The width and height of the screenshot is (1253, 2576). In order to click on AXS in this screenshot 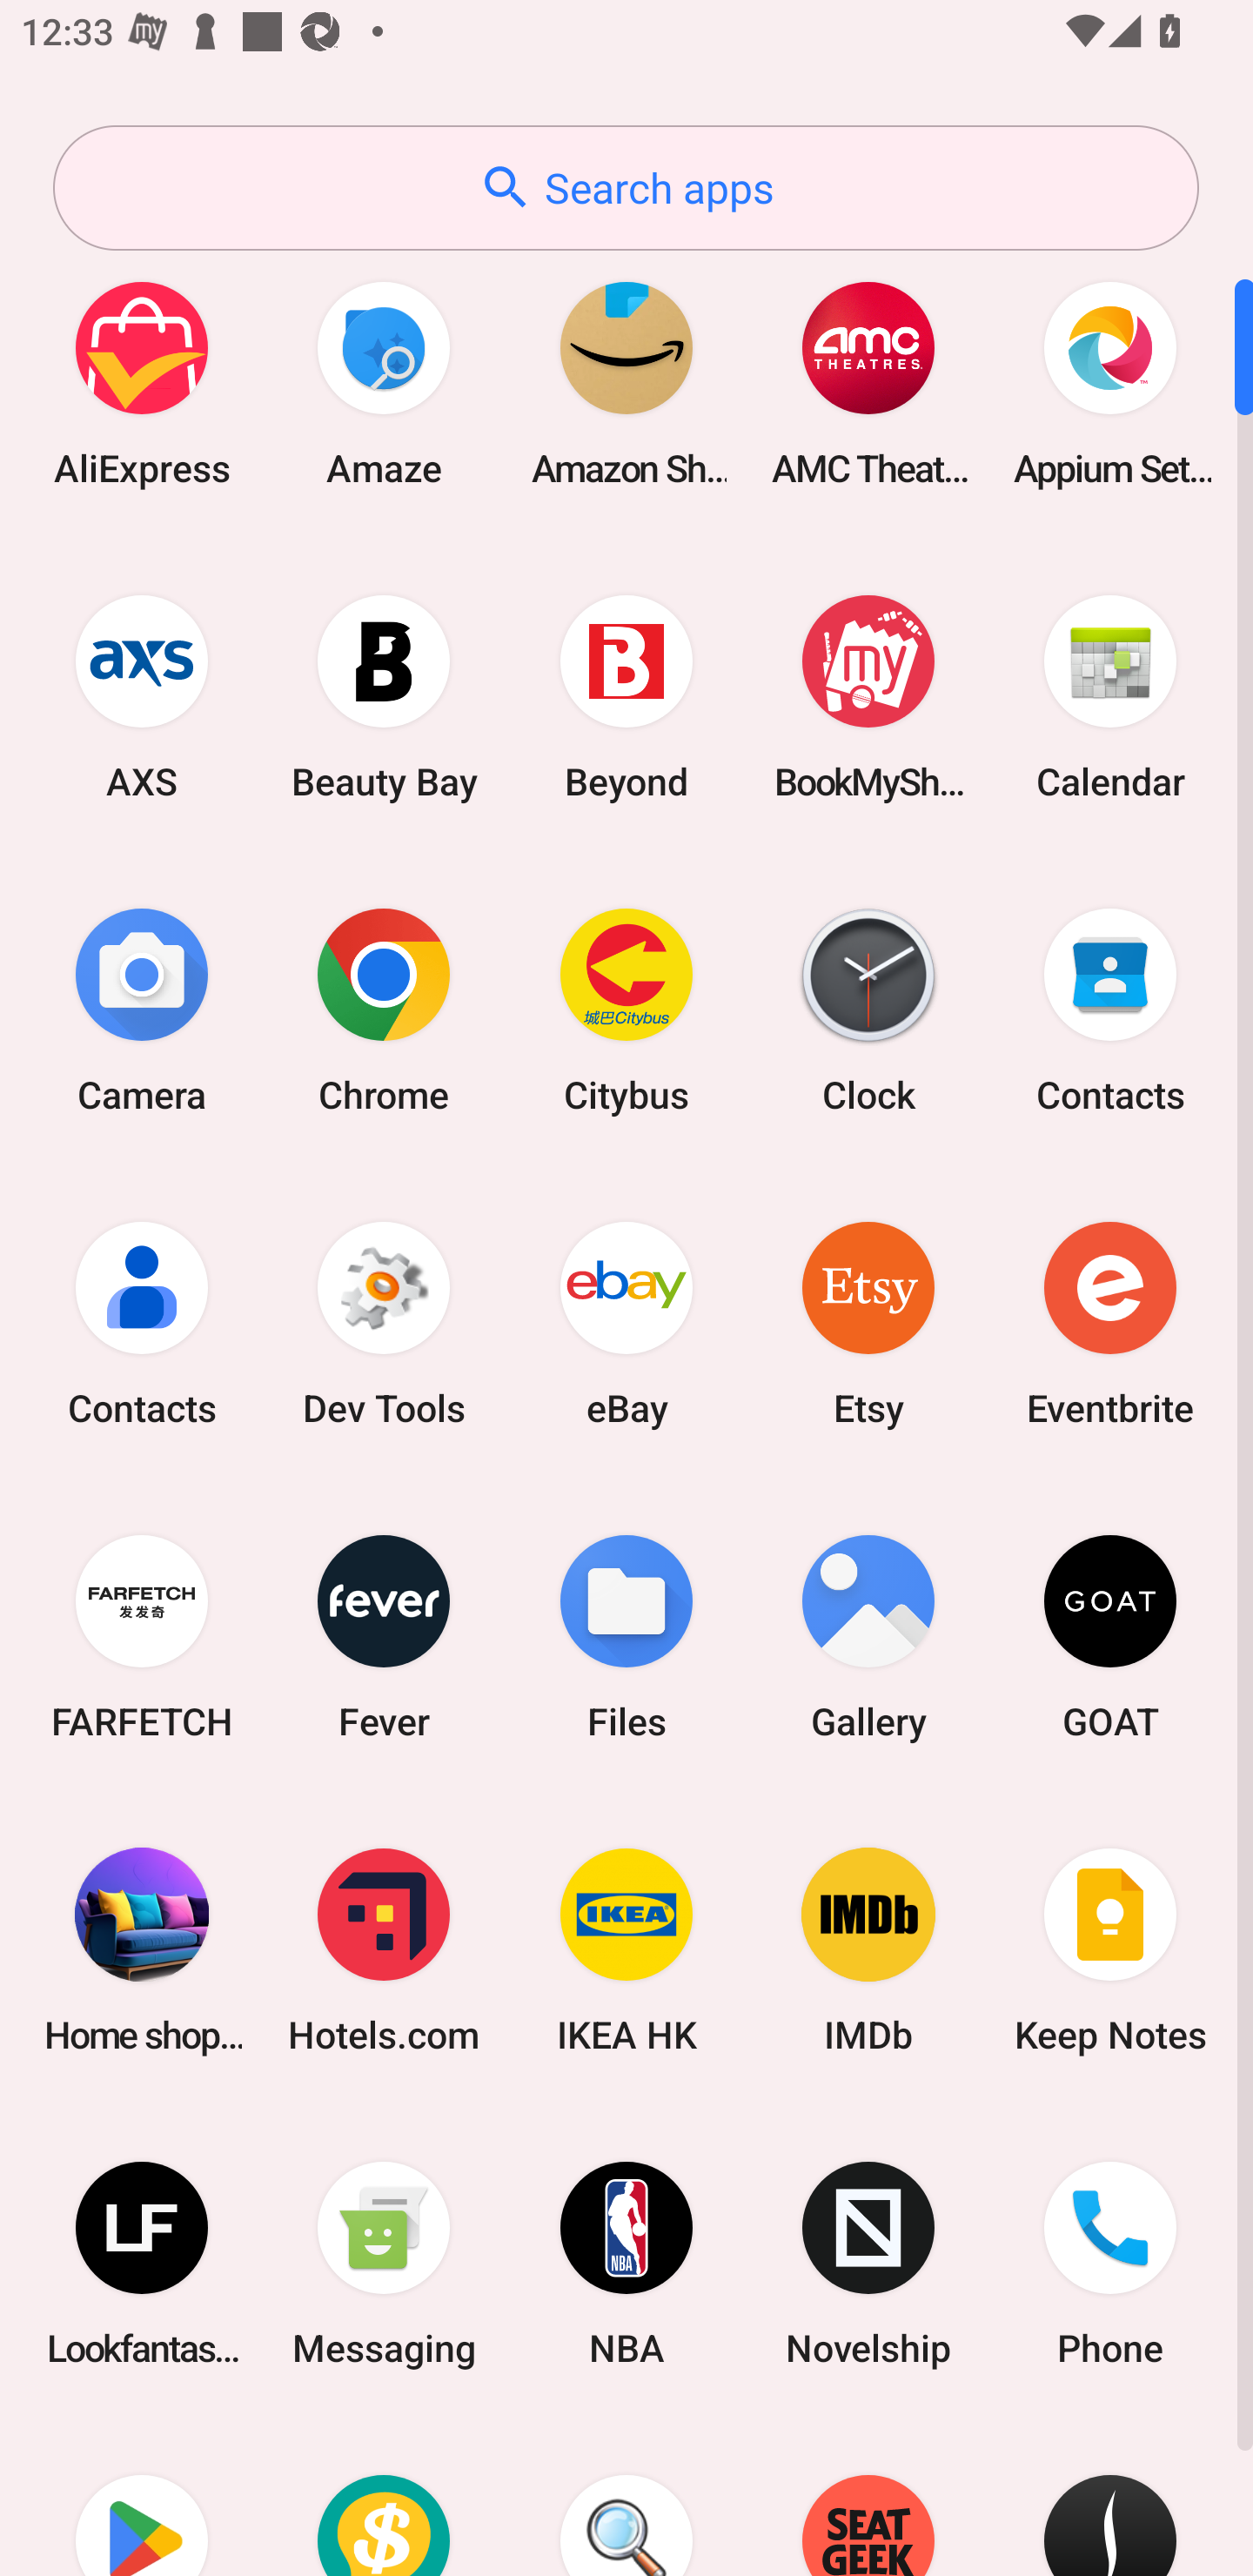, I will do `click(142, 696)`.